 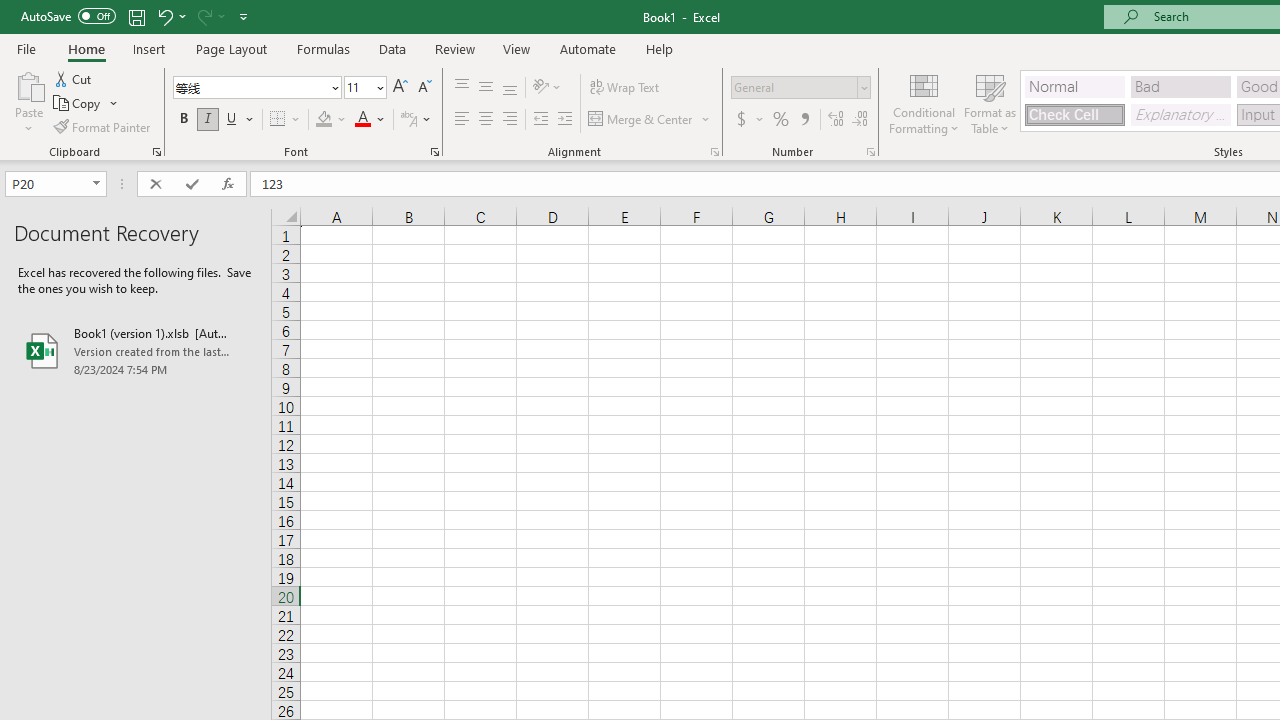 What do you see at coordinates (358, 87) in the screenshot?
I see `Font Size` at bounding box center [358, 87].